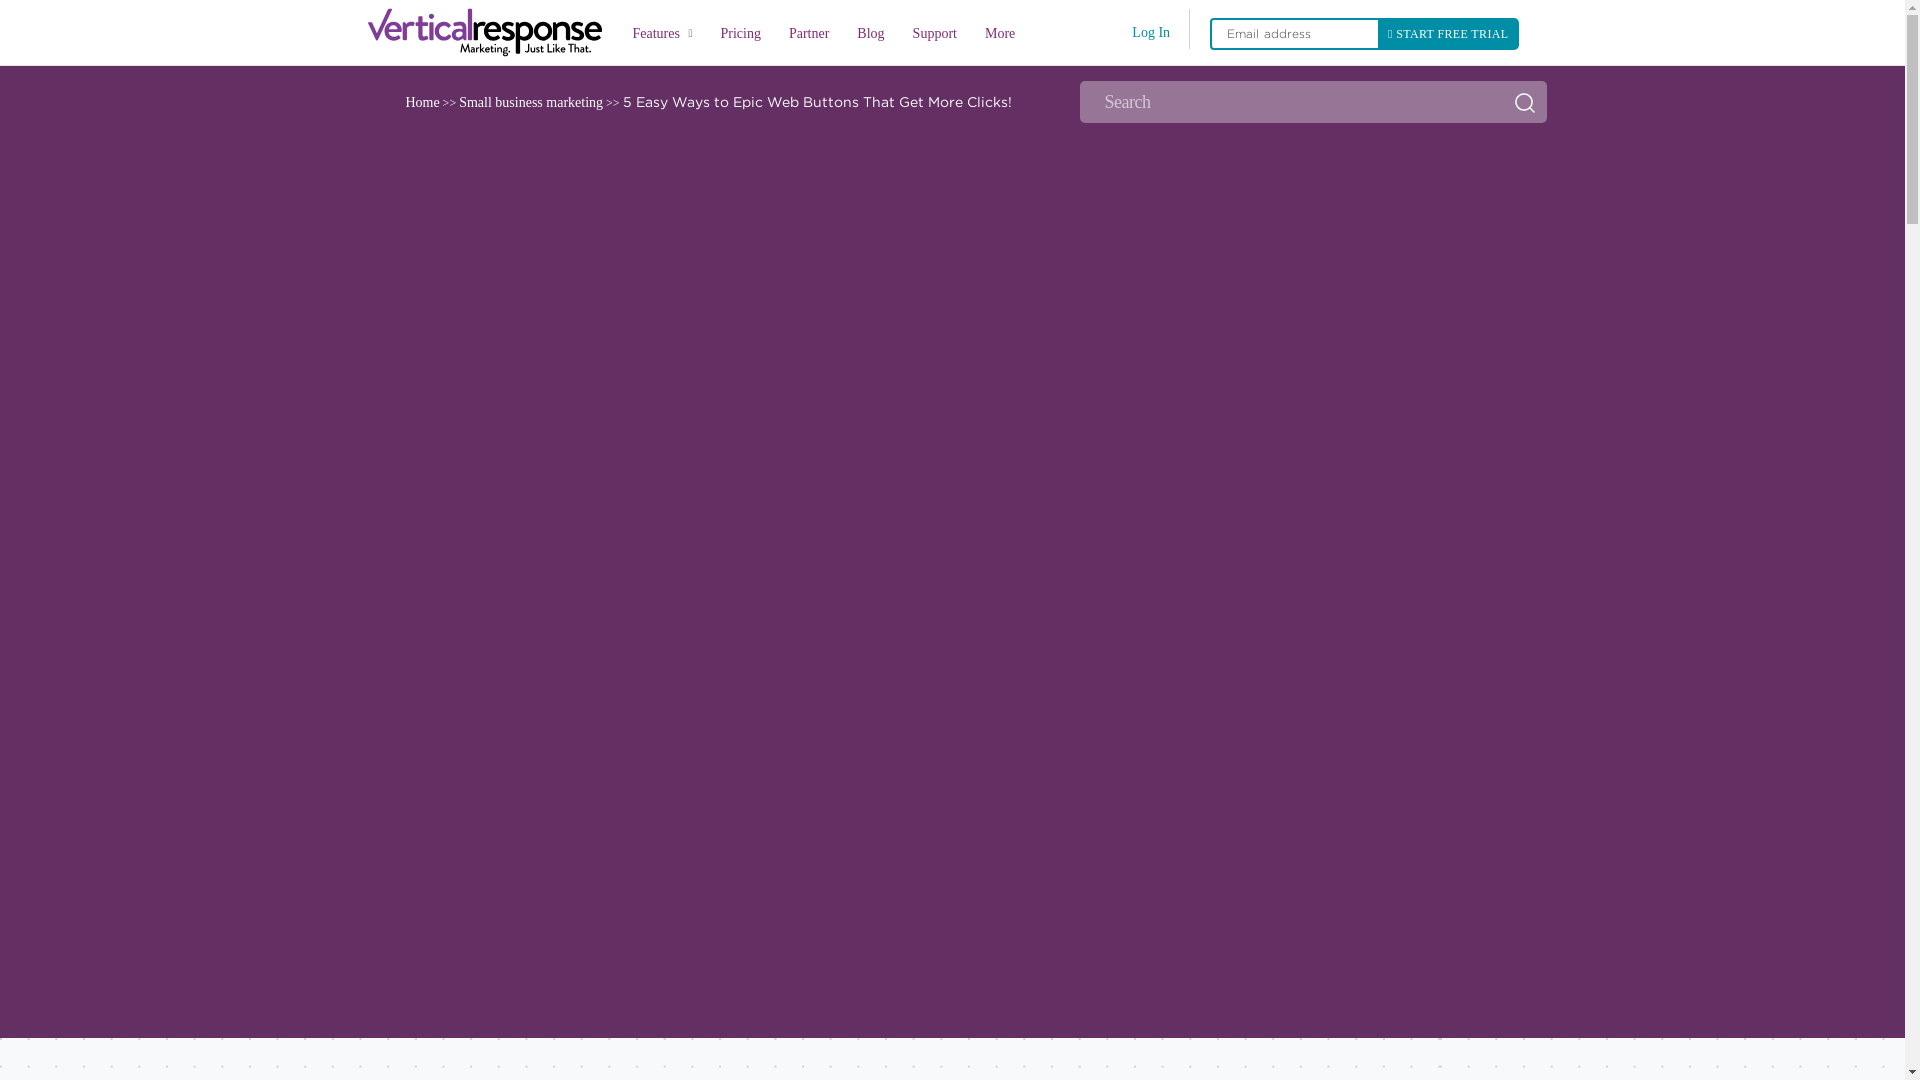 This screenshot has width=1920, height=1080. I want to click on Features, so click(662, 33).